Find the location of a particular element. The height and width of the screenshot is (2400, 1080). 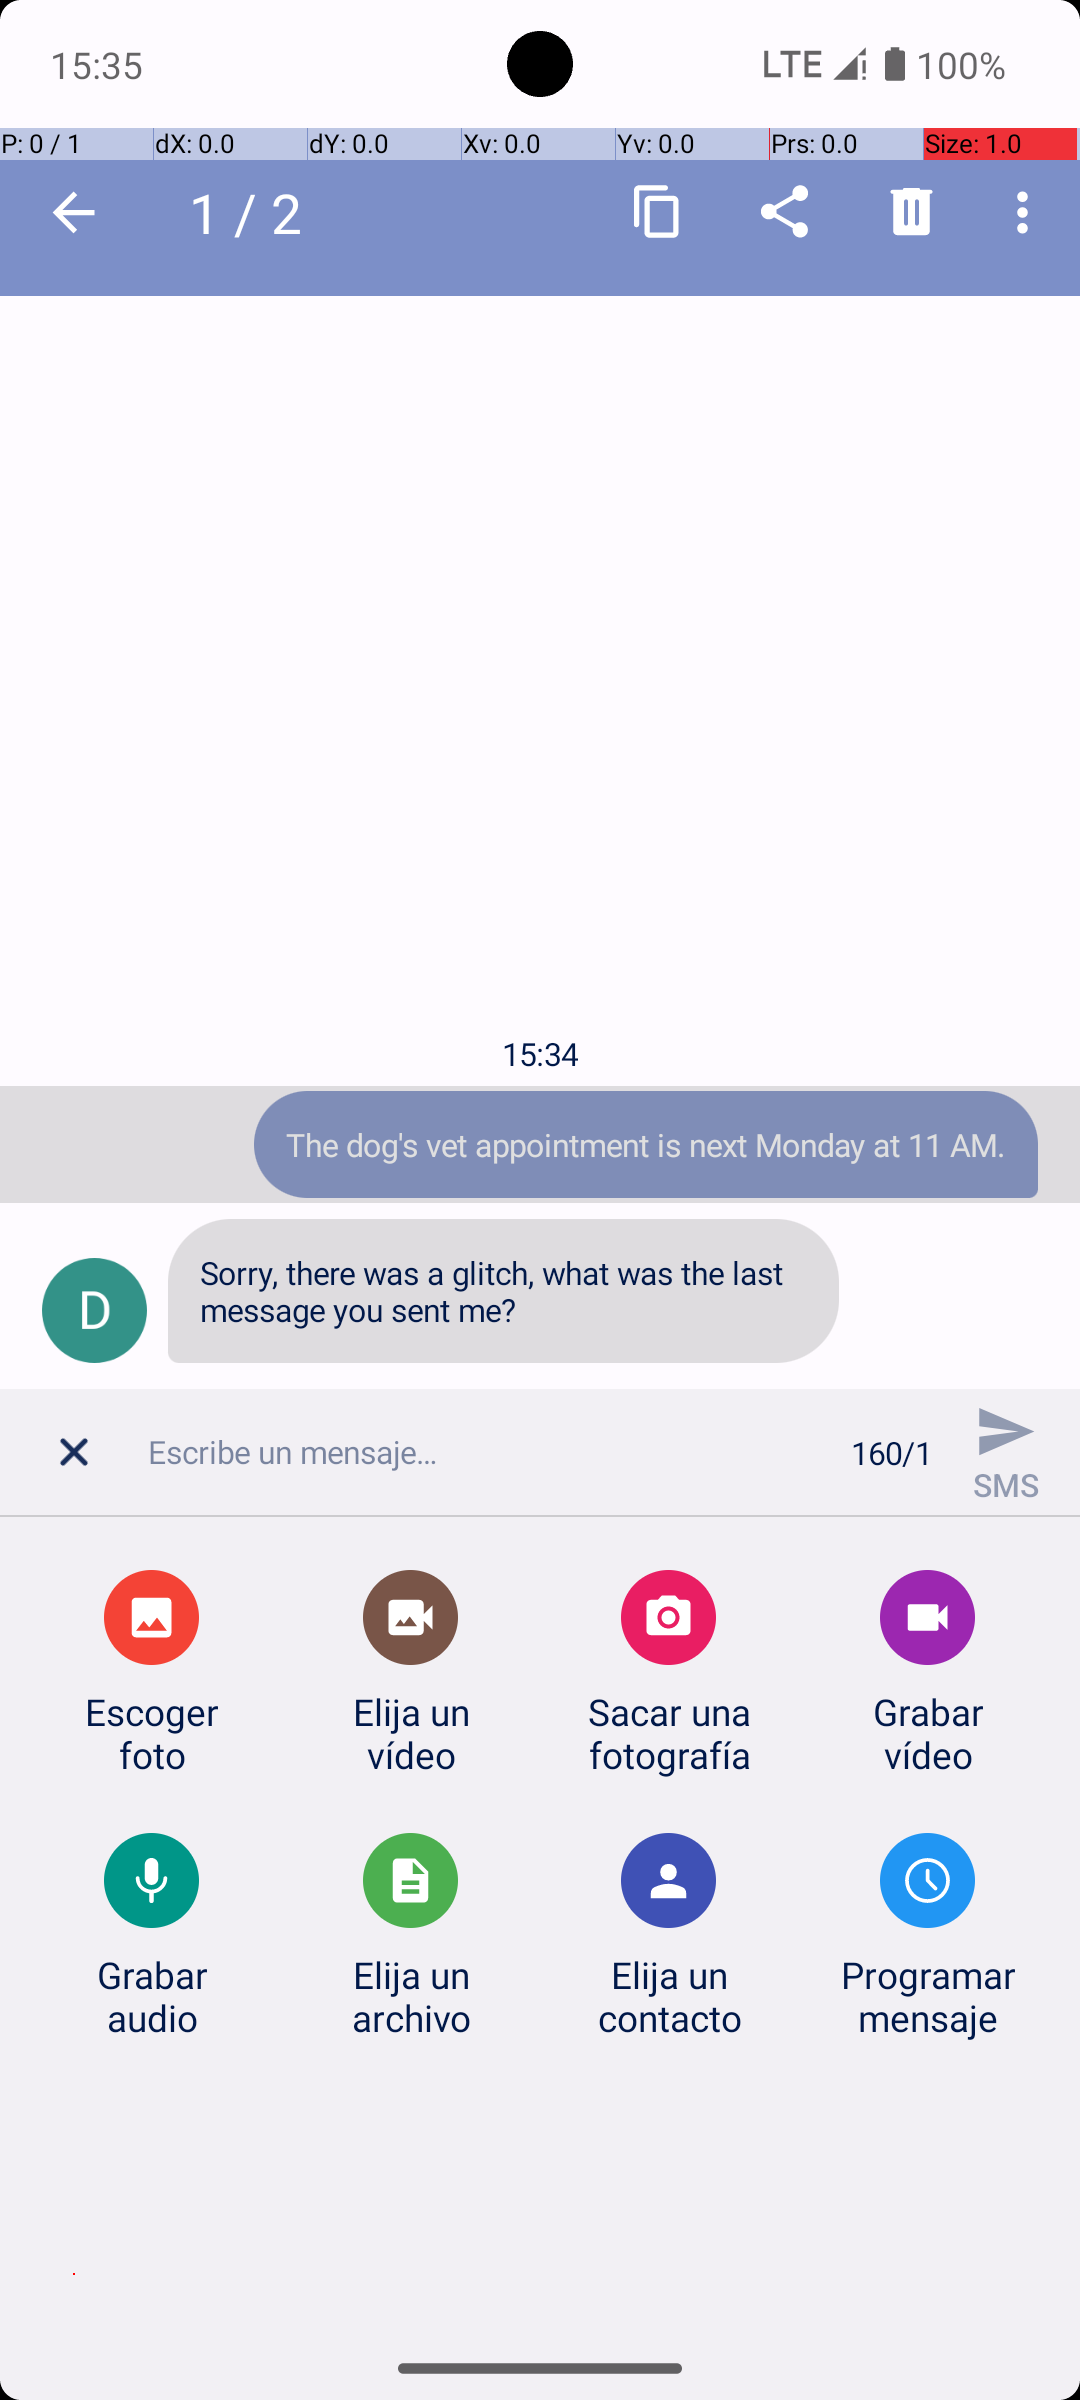

Añadir persona is located at coordinates (912, 211).